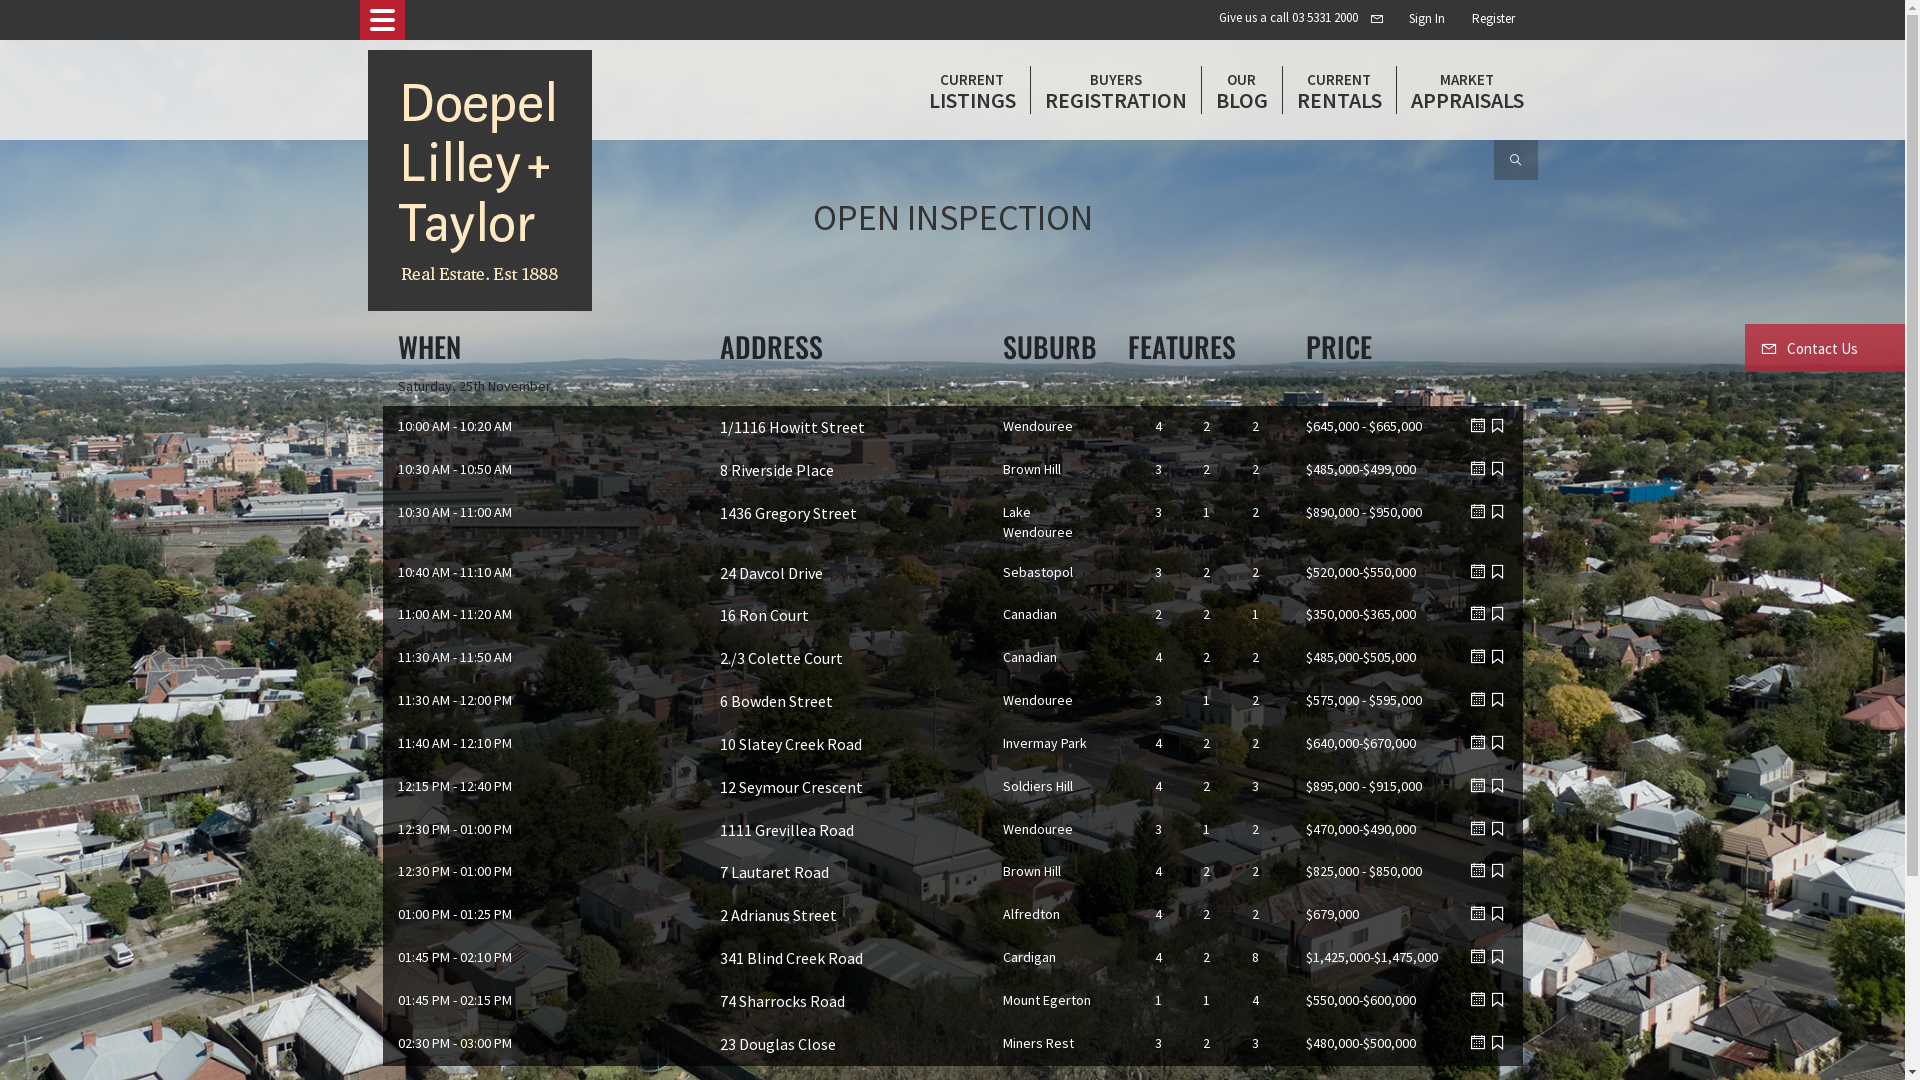  I want to click on 23 Douglas Close, so click(778, 1044).